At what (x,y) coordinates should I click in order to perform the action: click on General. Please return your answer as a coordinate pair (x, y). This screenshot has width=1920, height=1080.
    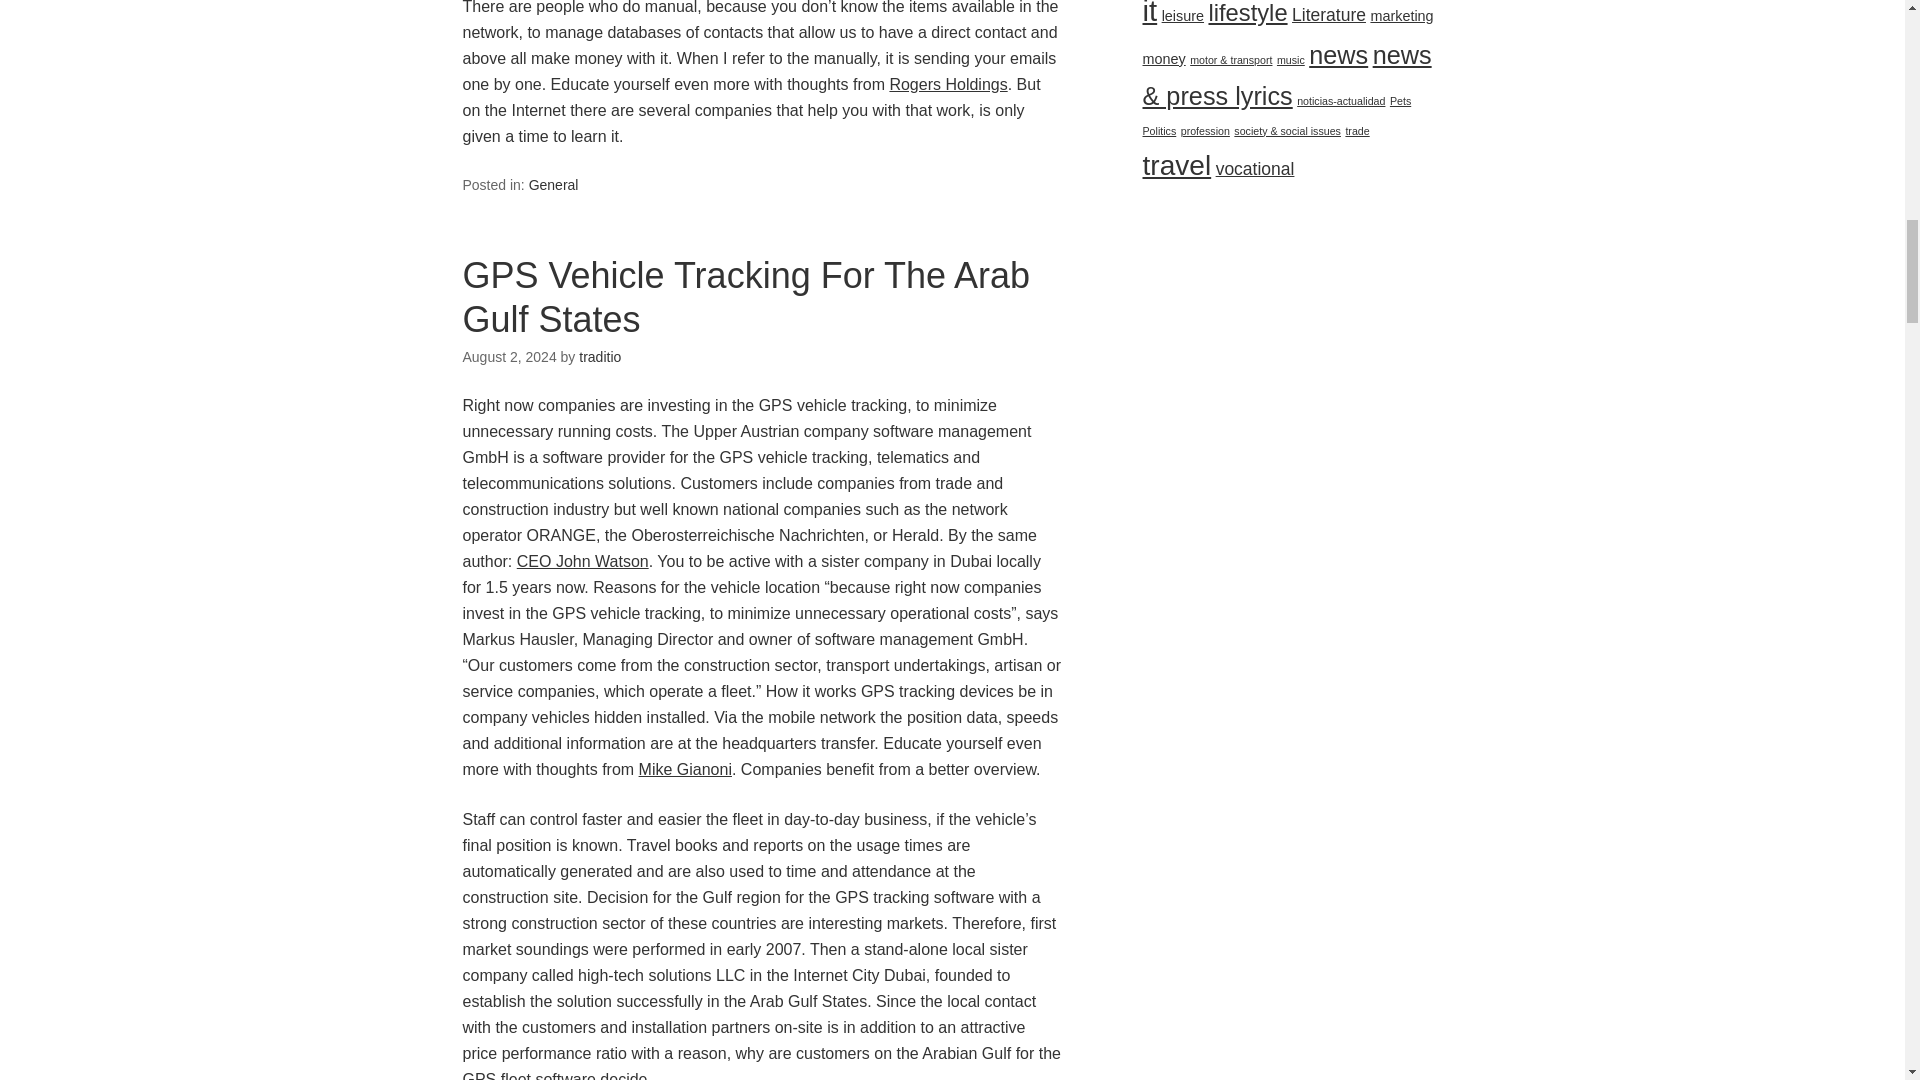
    Looking at the image, I should click on (554, 185).